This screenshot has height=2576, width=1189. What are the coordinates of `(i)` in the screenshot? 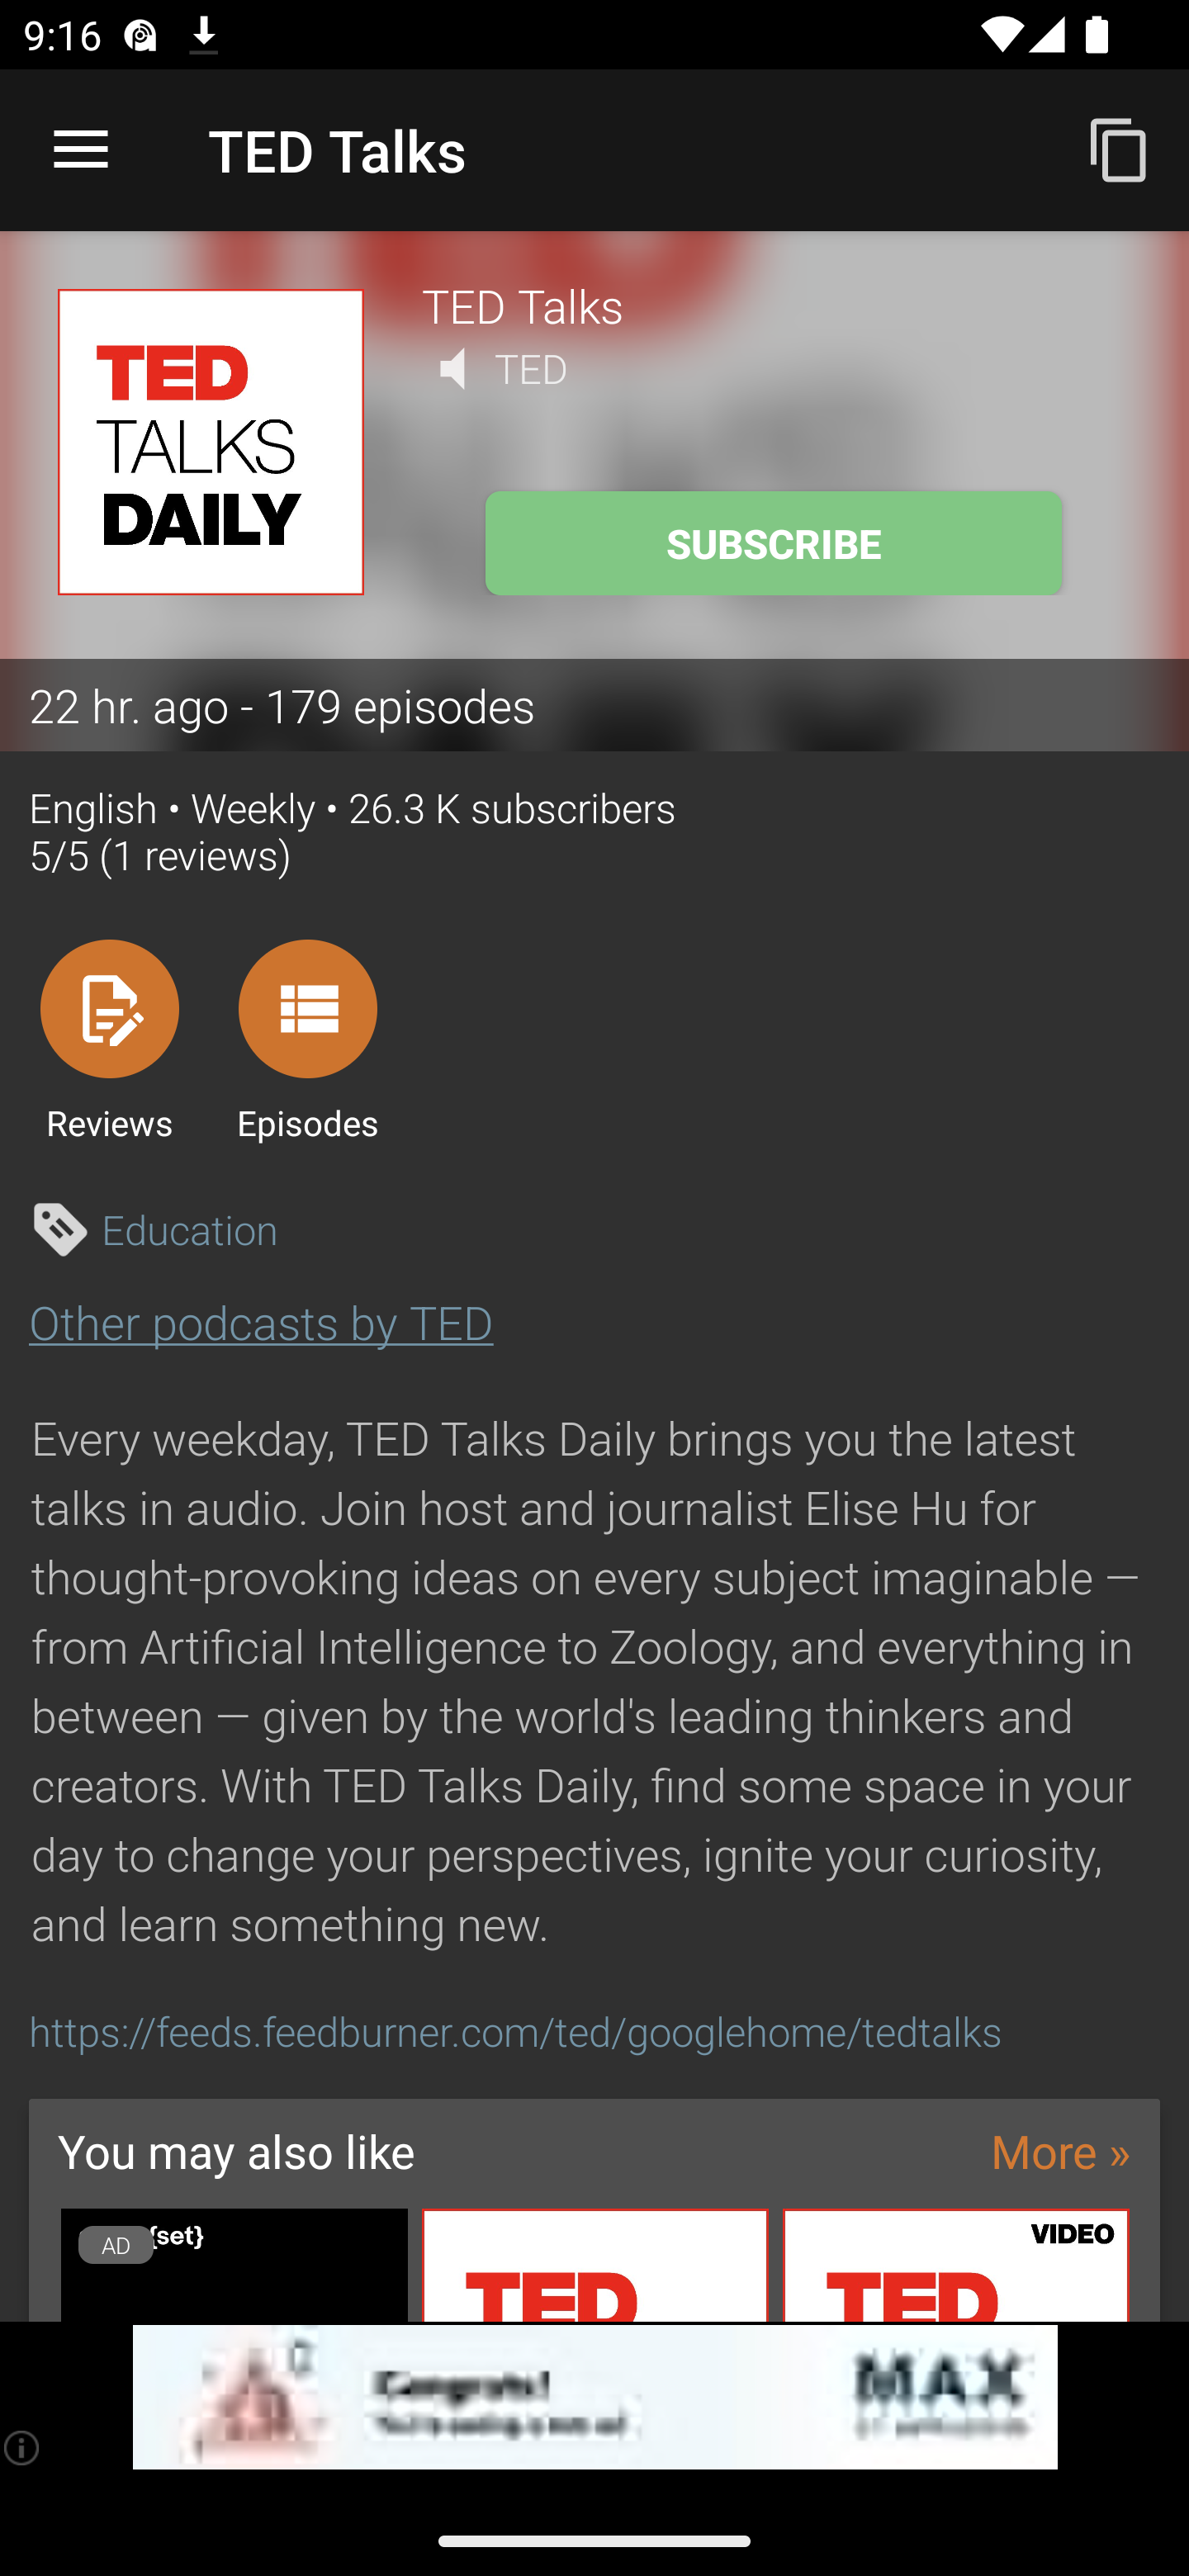 It's located at (23, 2447).